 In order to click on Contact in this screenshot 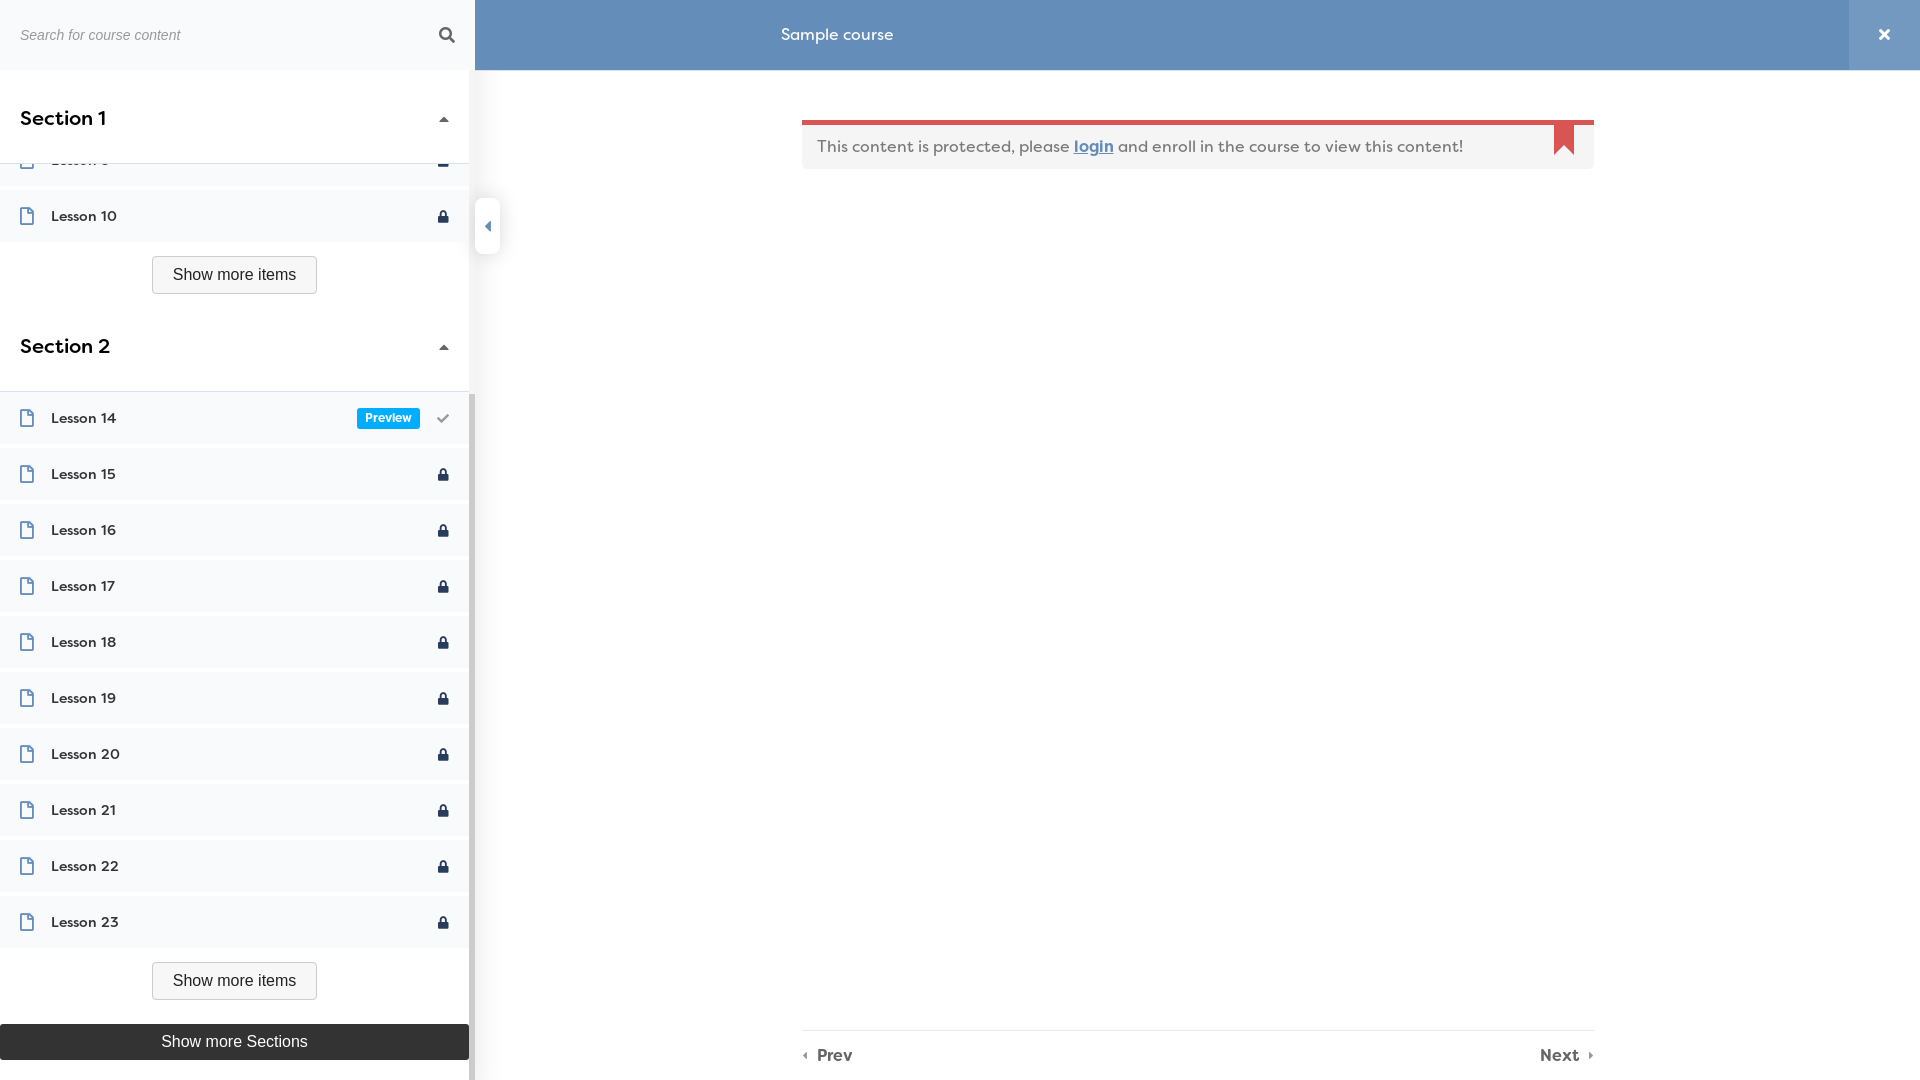, I will do `click(1753, 58)`.